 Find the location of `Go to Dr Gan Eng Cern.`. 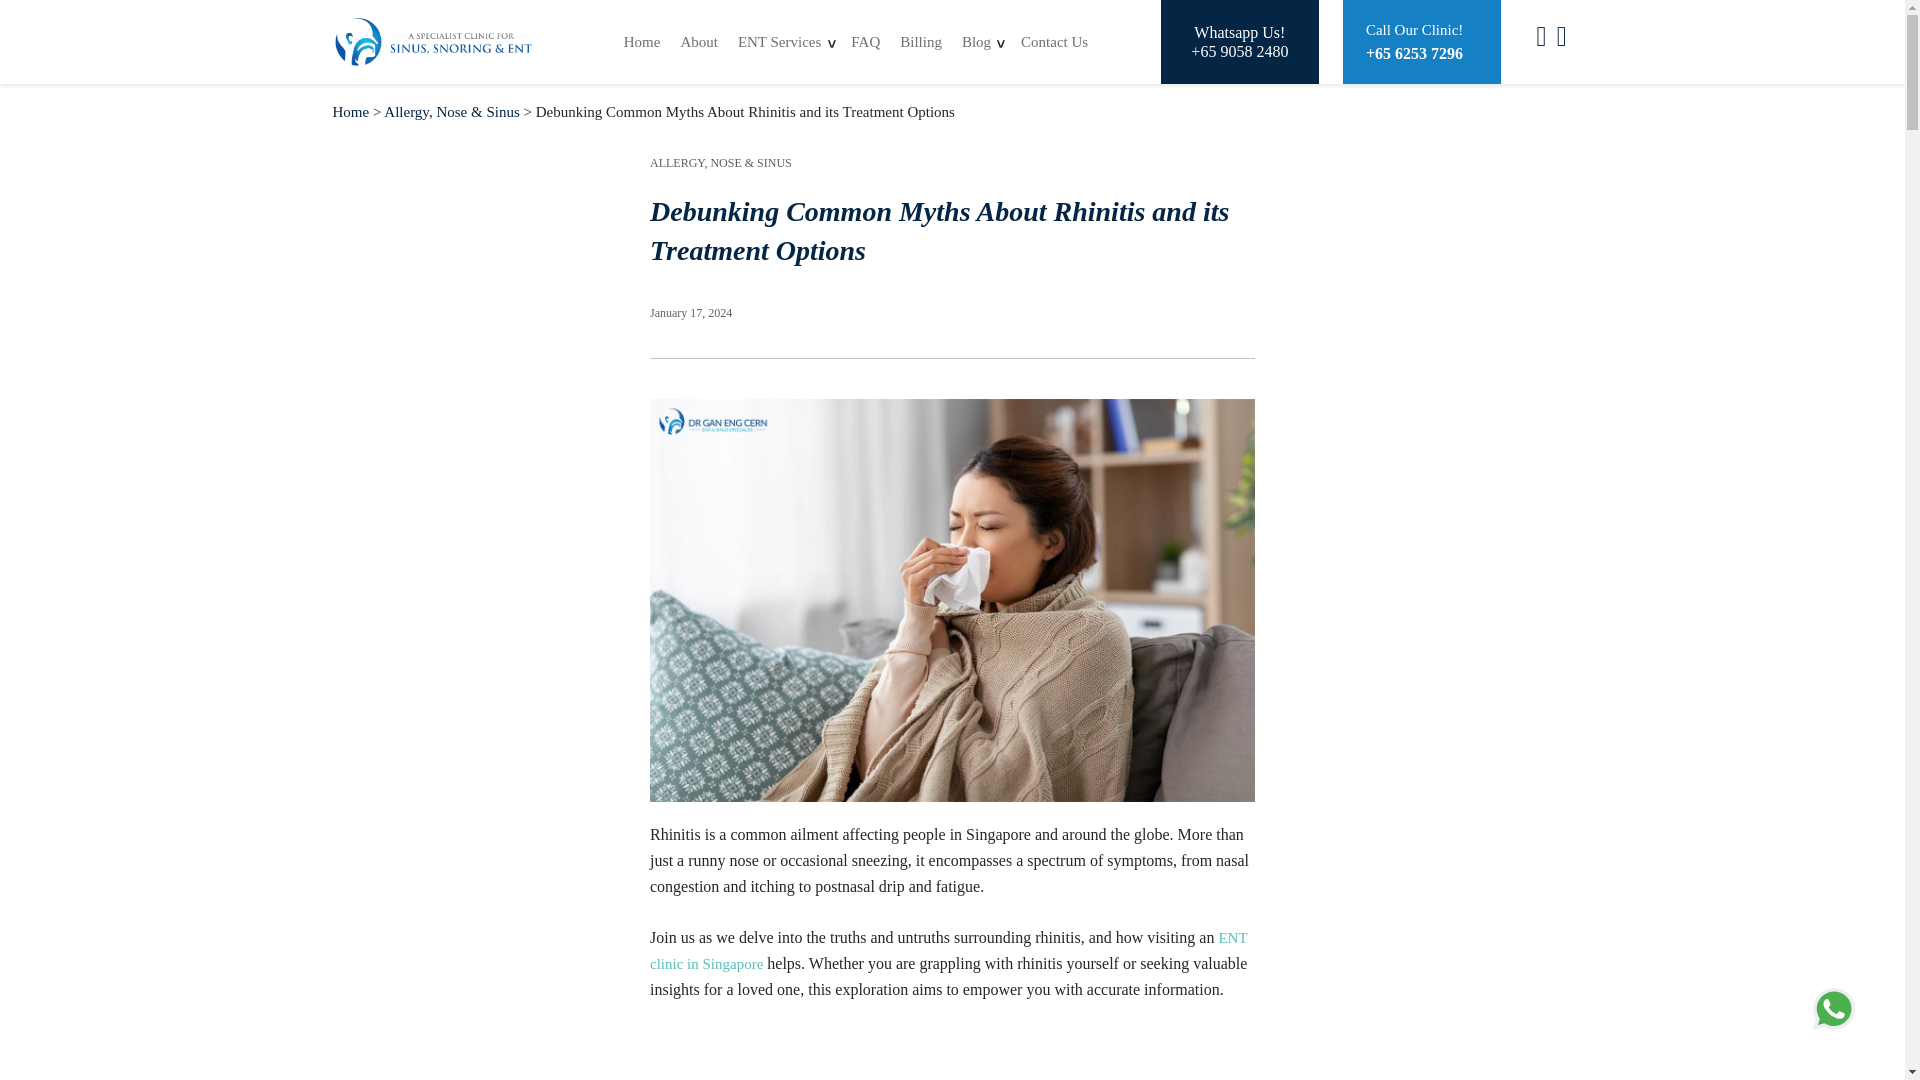

Go to Dr Gan Eng Cern. is located at coordinates (350, 111).